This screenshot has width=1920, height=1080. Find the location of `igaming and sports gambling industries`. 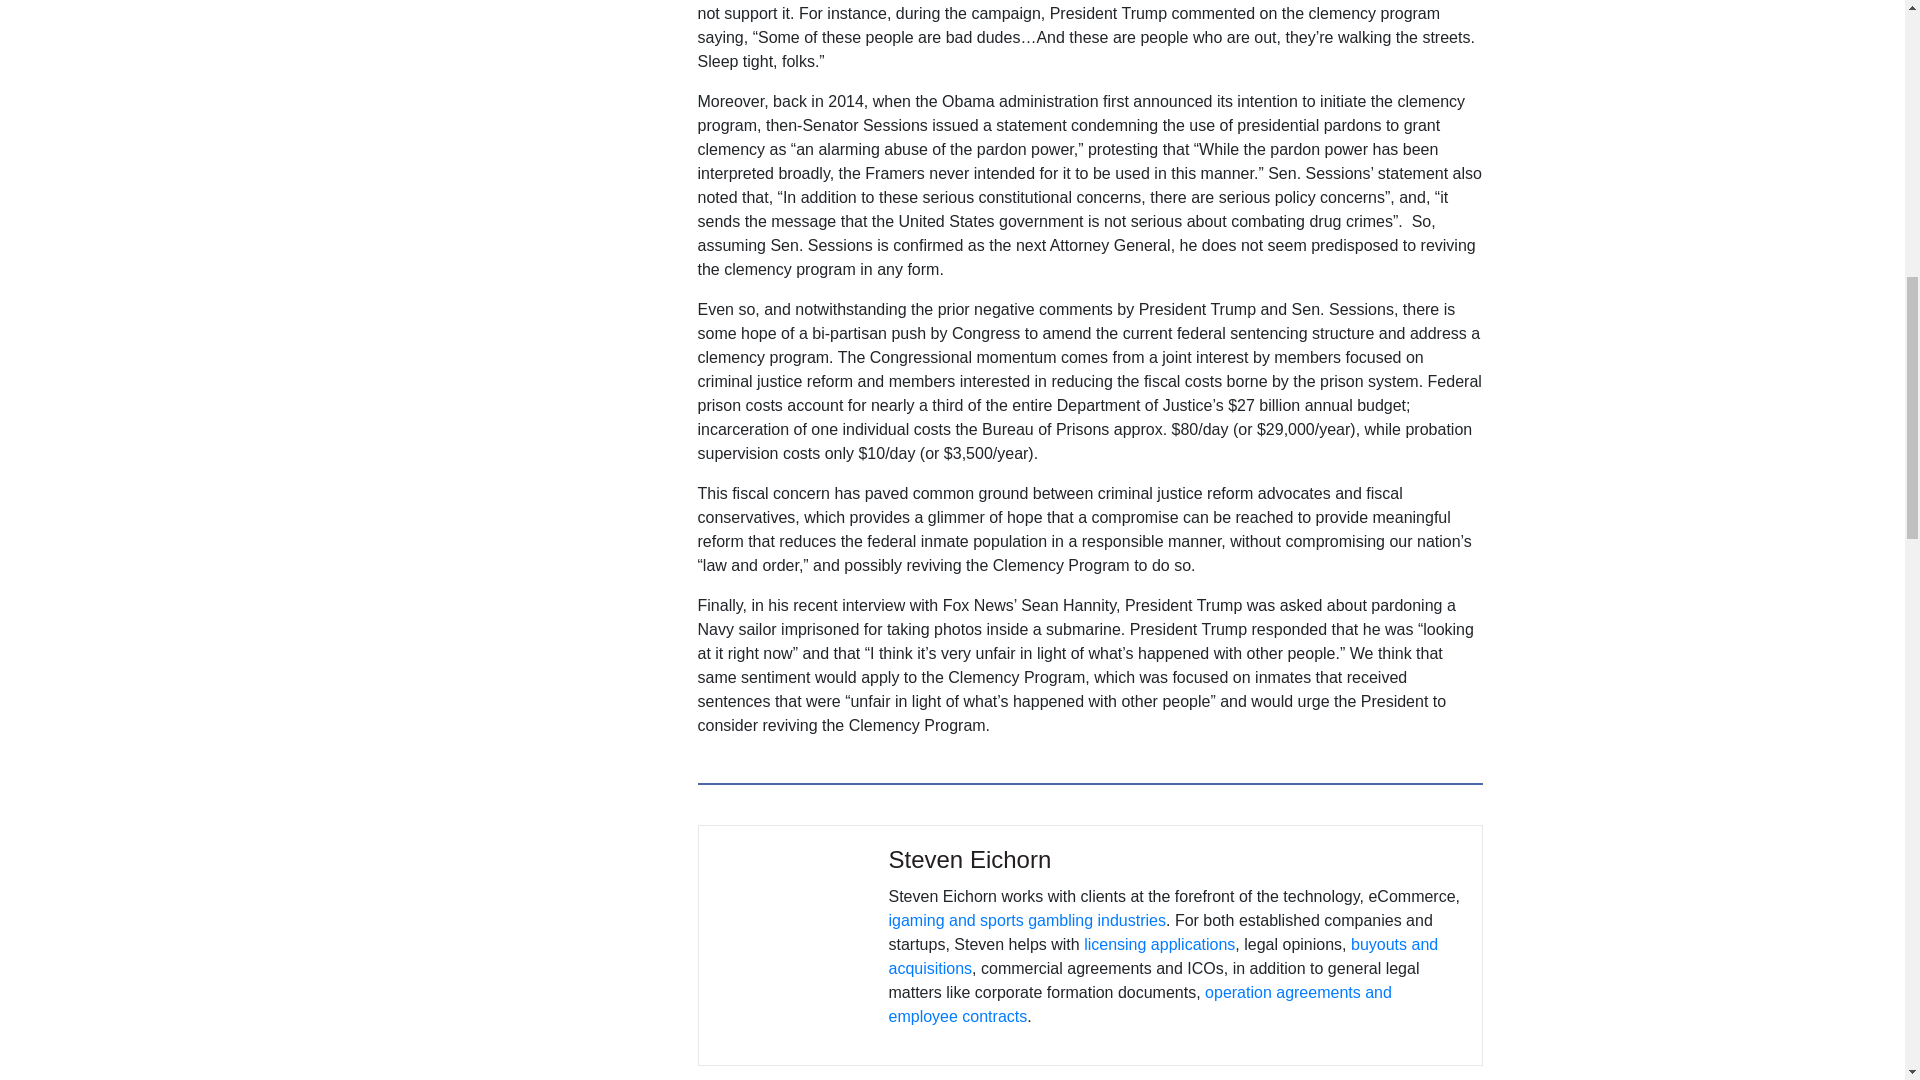

igaming and sports gambling industries is located at coordinates (1026, 920).